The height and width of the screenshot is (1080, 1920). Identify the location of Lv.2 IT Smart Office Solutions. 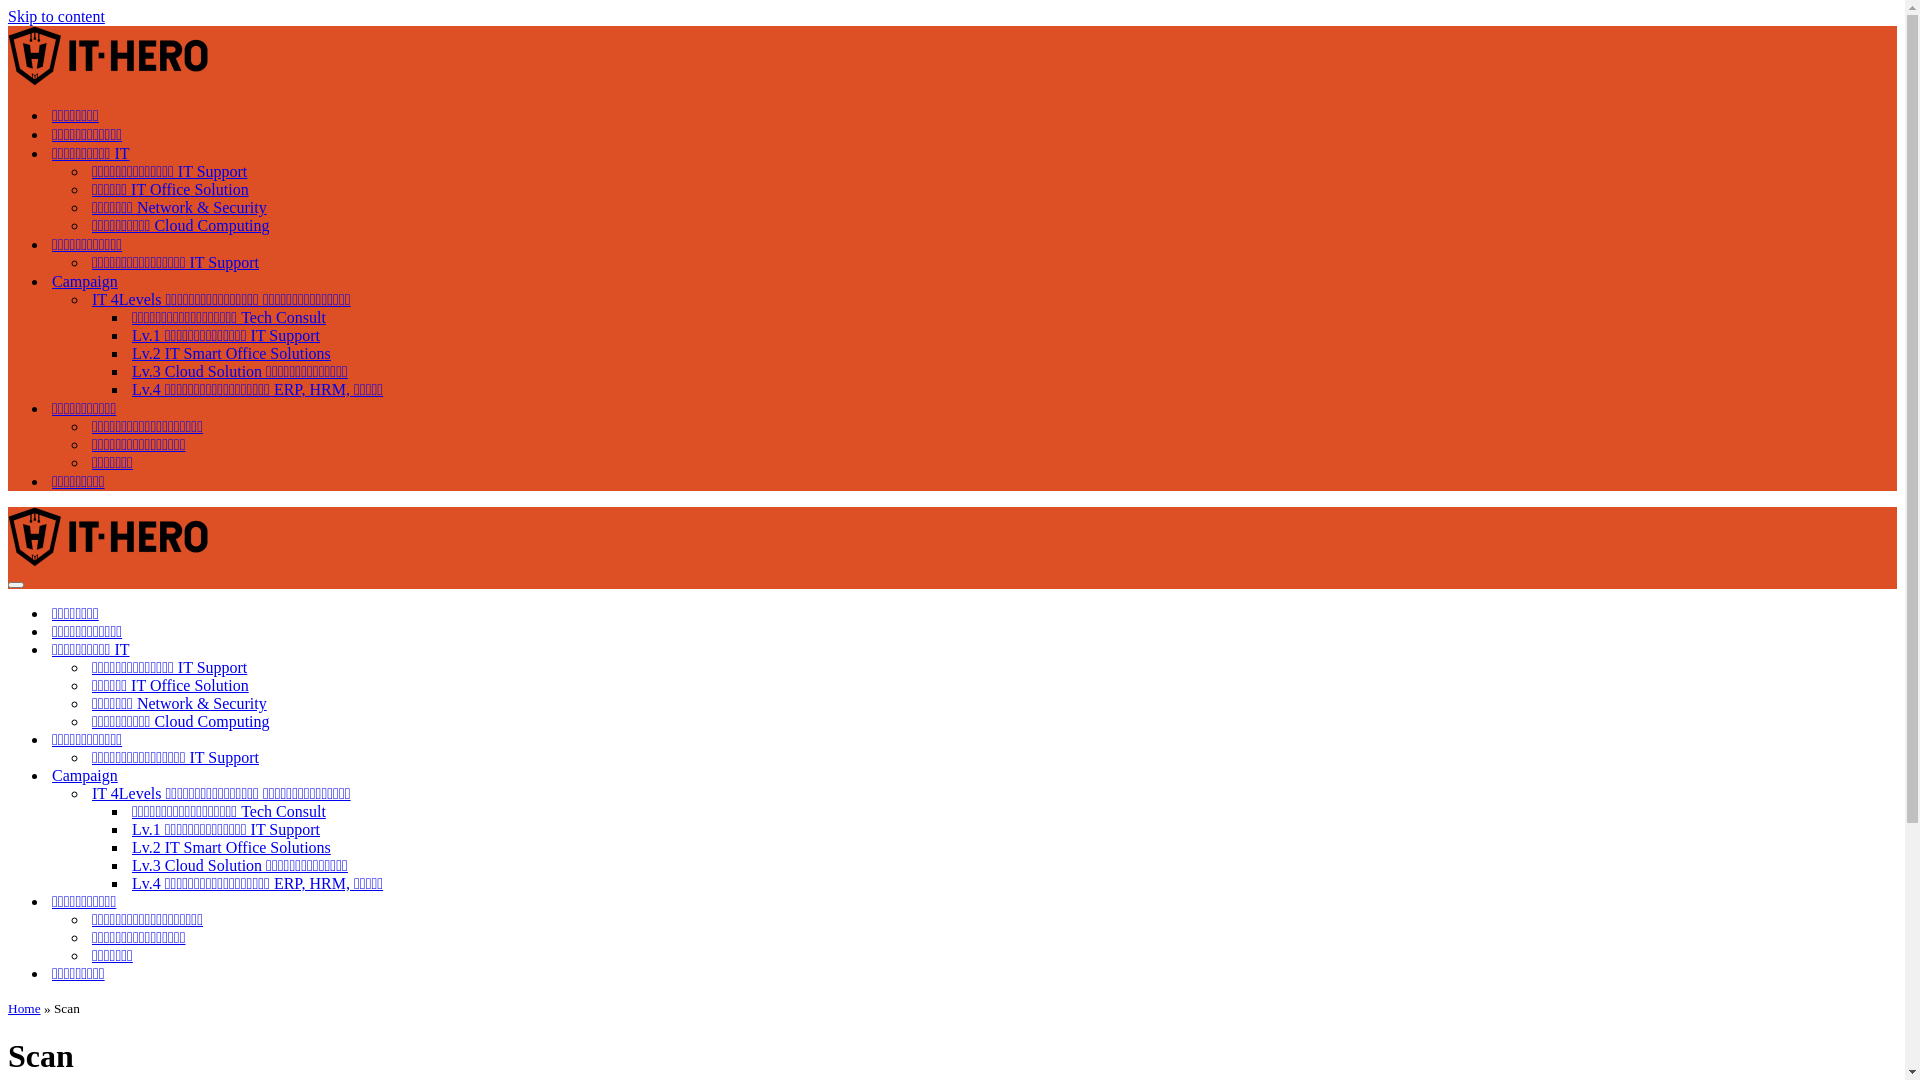
(1012, 848).